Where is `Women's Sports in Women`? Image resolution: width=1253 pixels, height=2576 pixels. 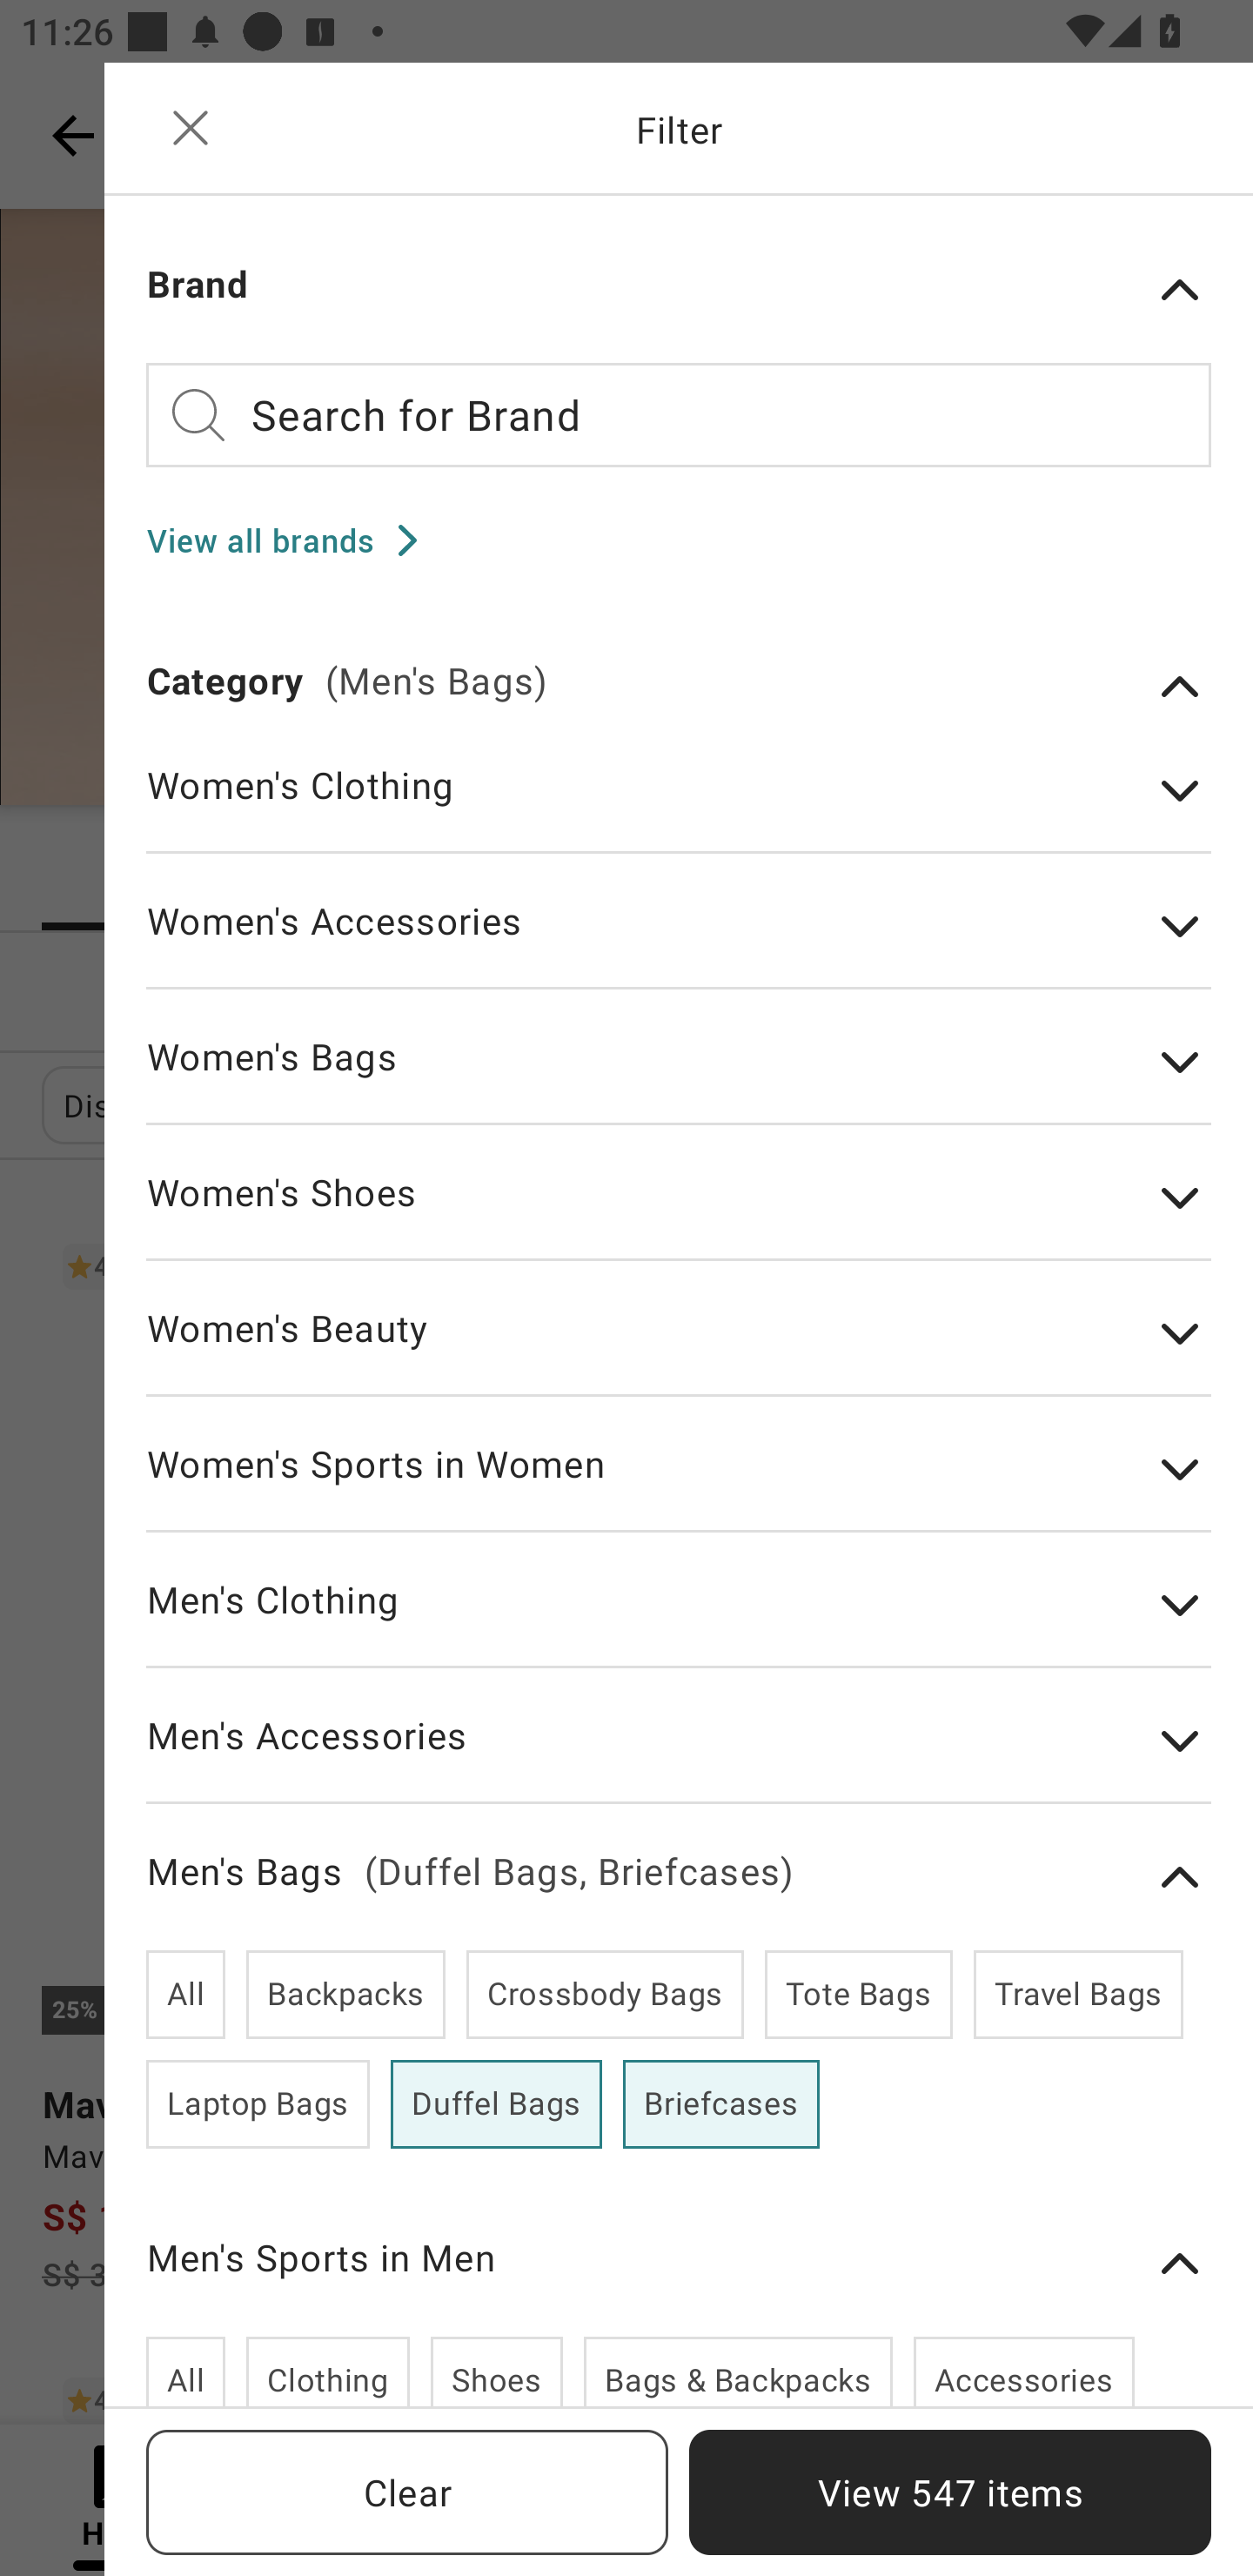 Women's Sports in Women is located at coordinates (679, 1485).